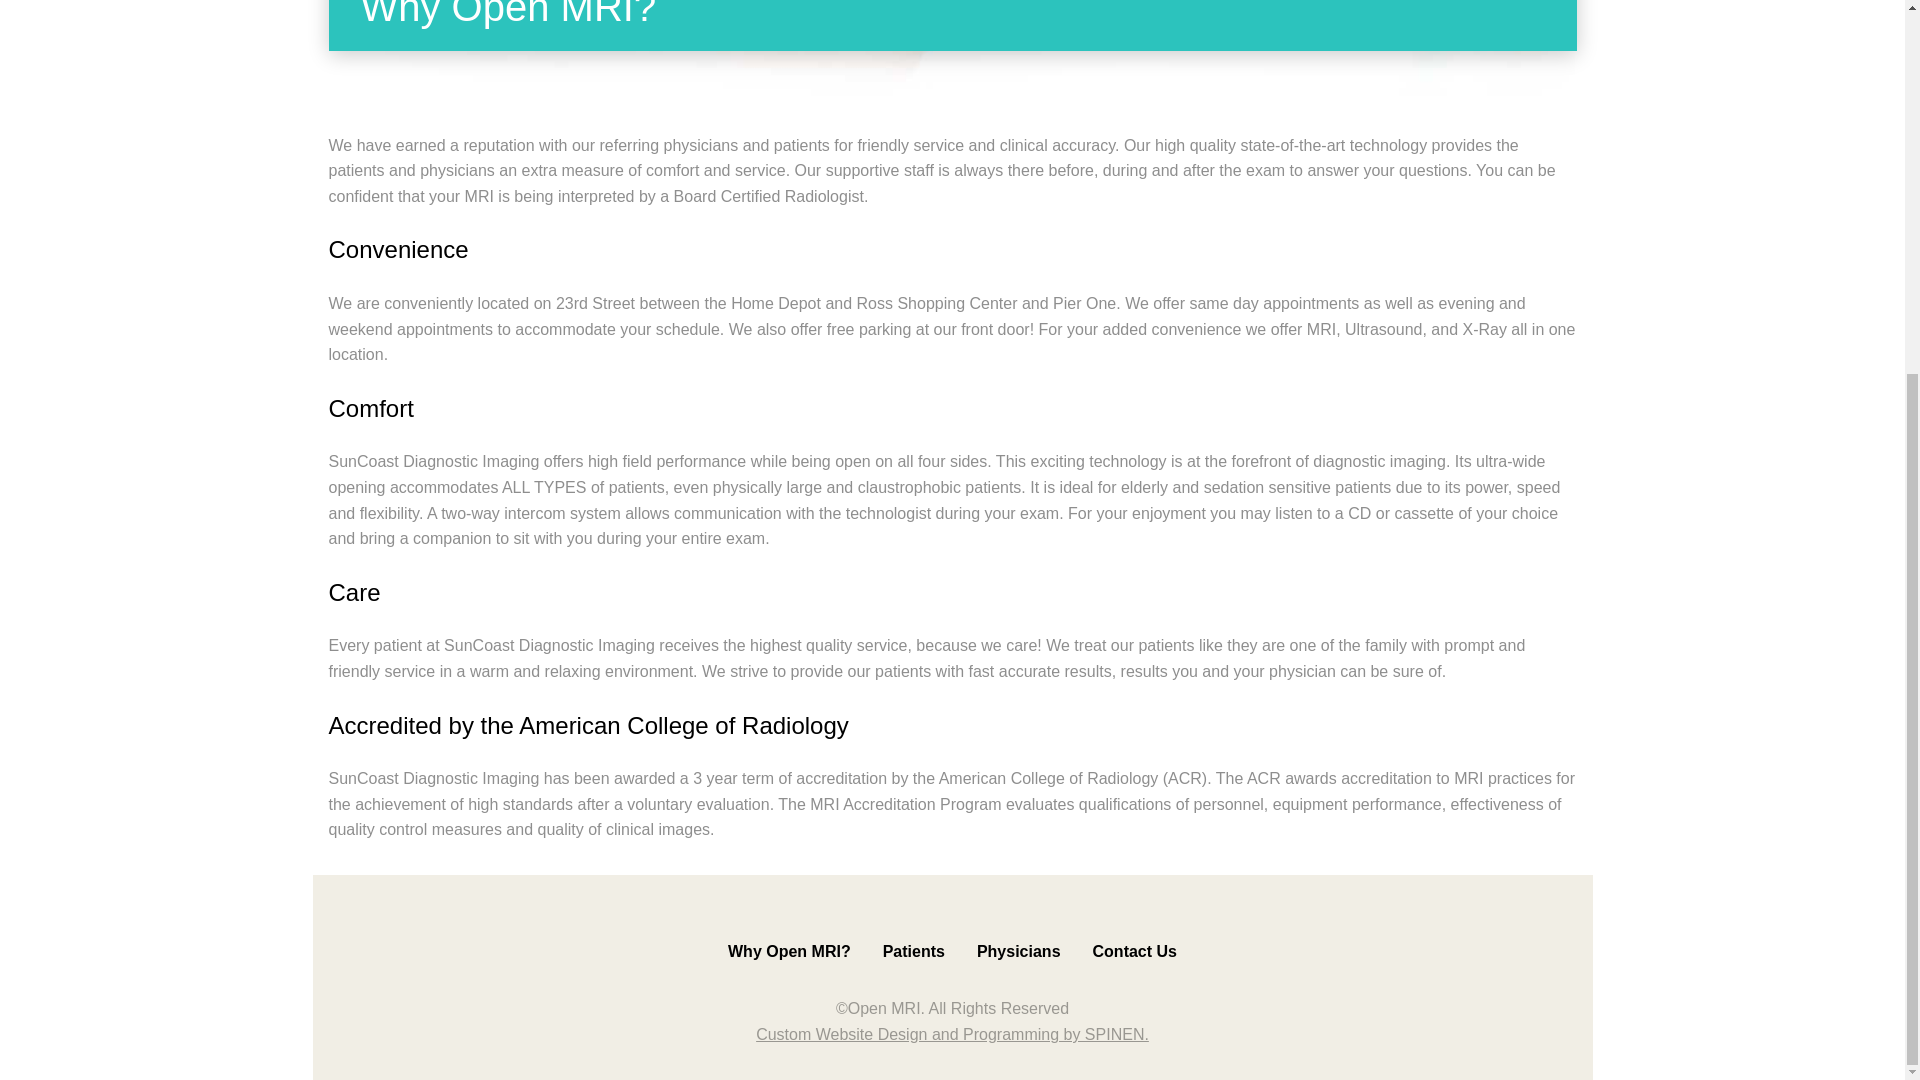 This screenshot has height=1080, width=1920. Describe the element at coordinates (1019, 951) in the screenshot. I see `Physicians` at that location.